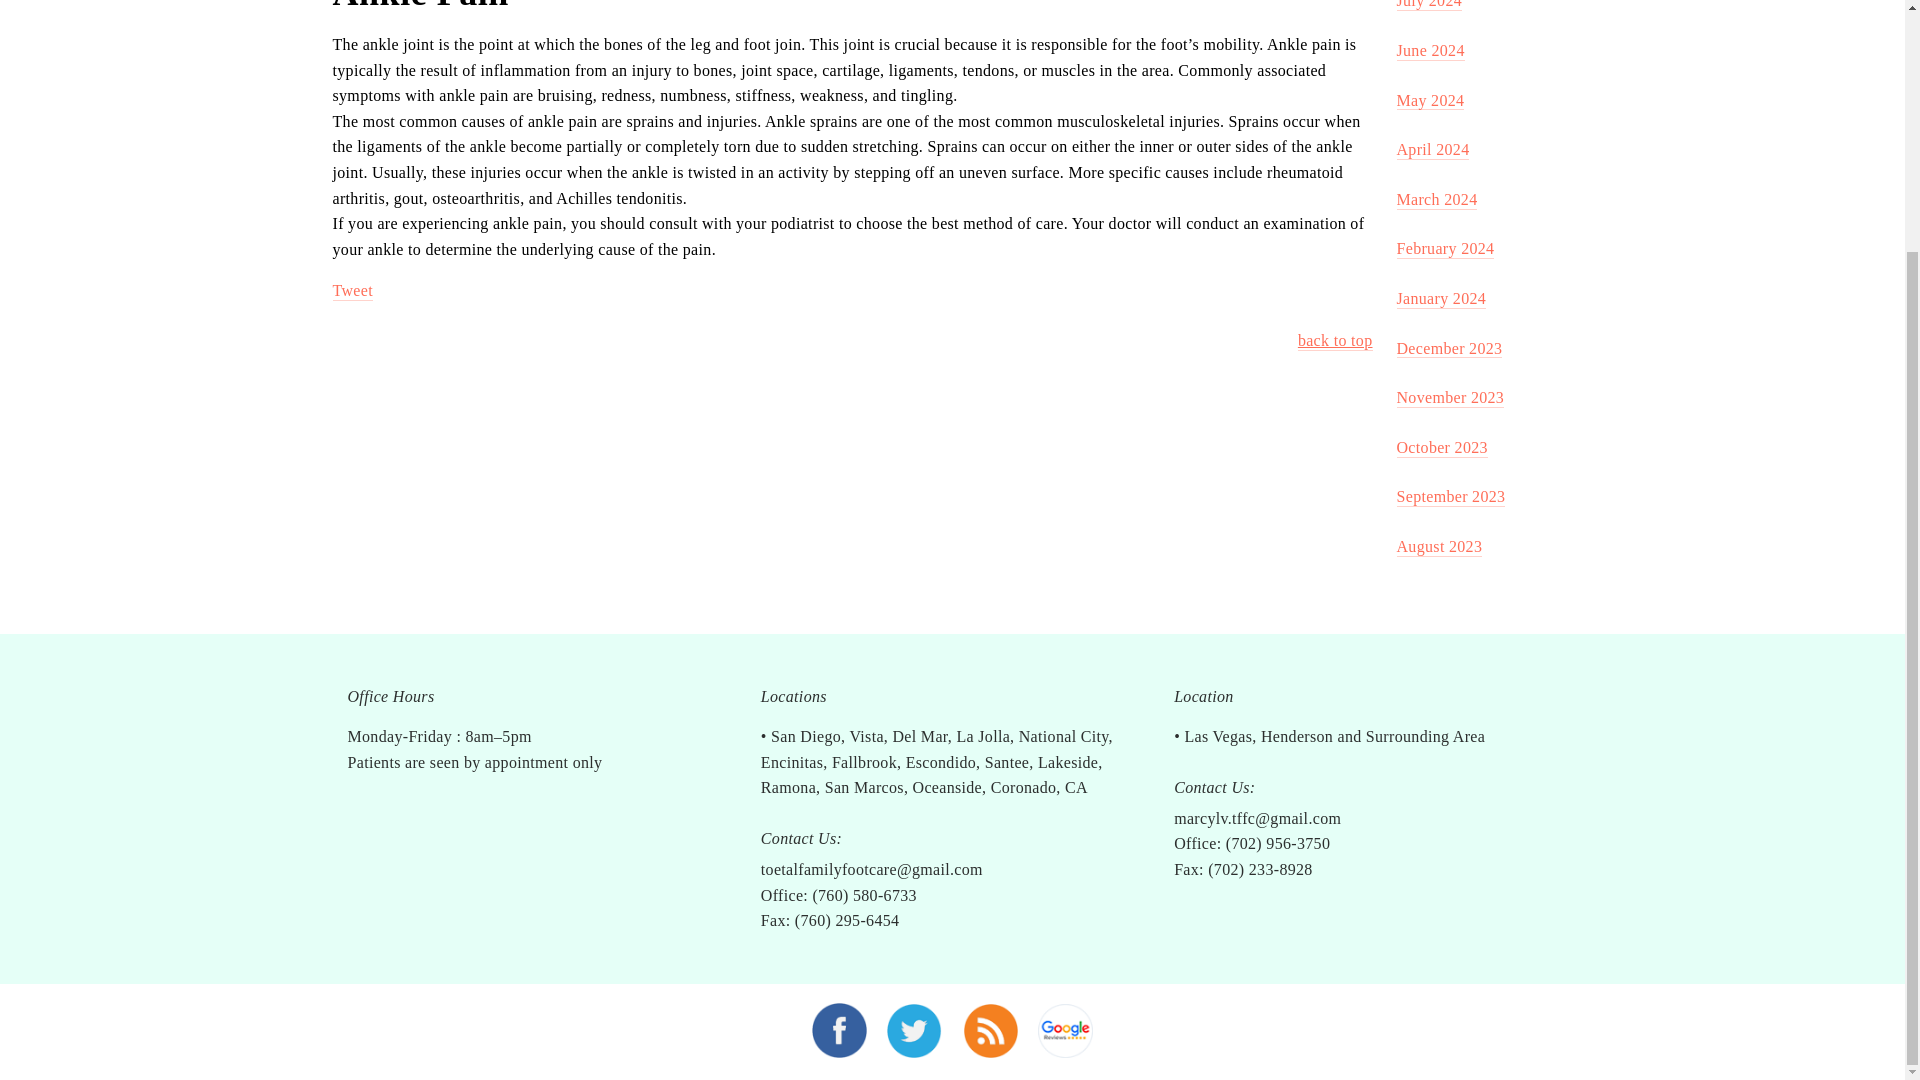 Image resolution: width=1920 pixels, height=1080 pixels. What do you see at coordinates (1440, 299) in the screenshot?
I see `January 2024` at bounding box center [1440, 299].